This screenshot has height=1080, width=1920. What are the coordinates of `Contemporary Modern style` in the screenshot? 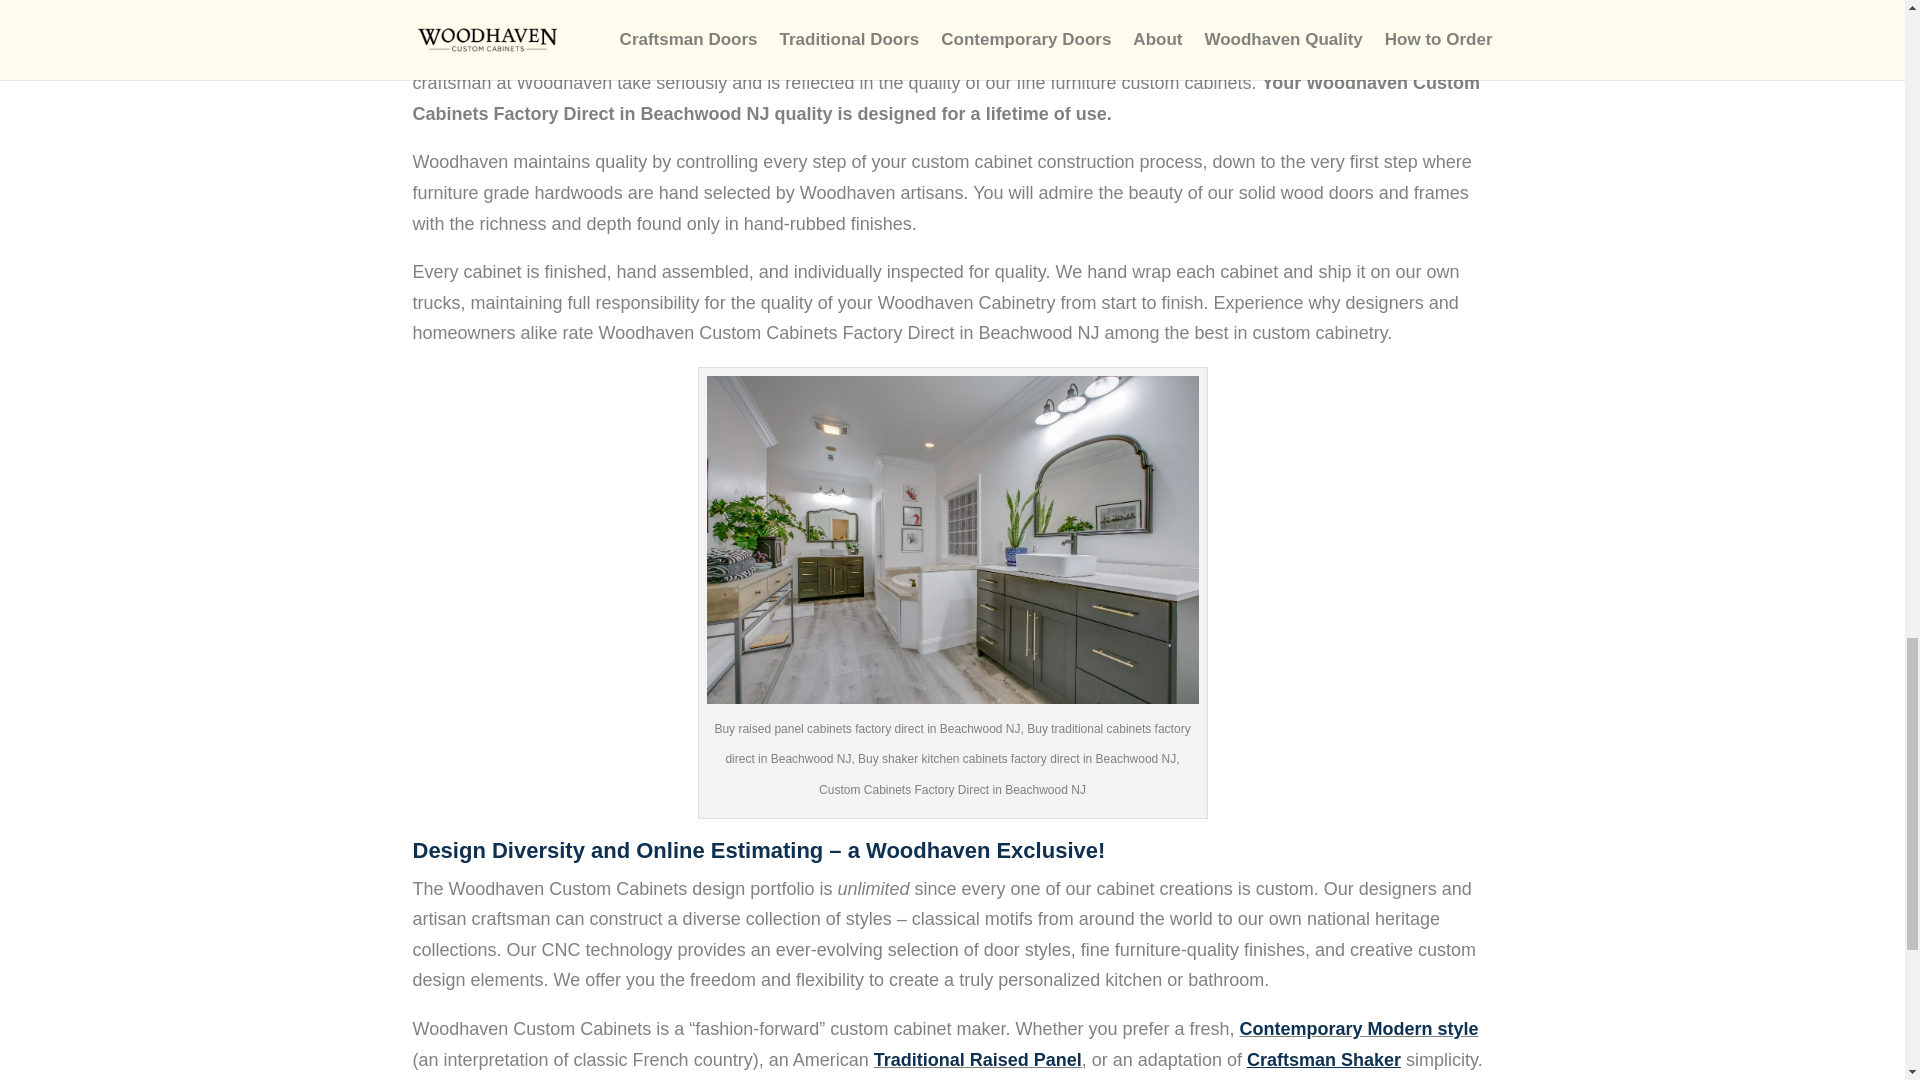 It's located at (1359, 1028).